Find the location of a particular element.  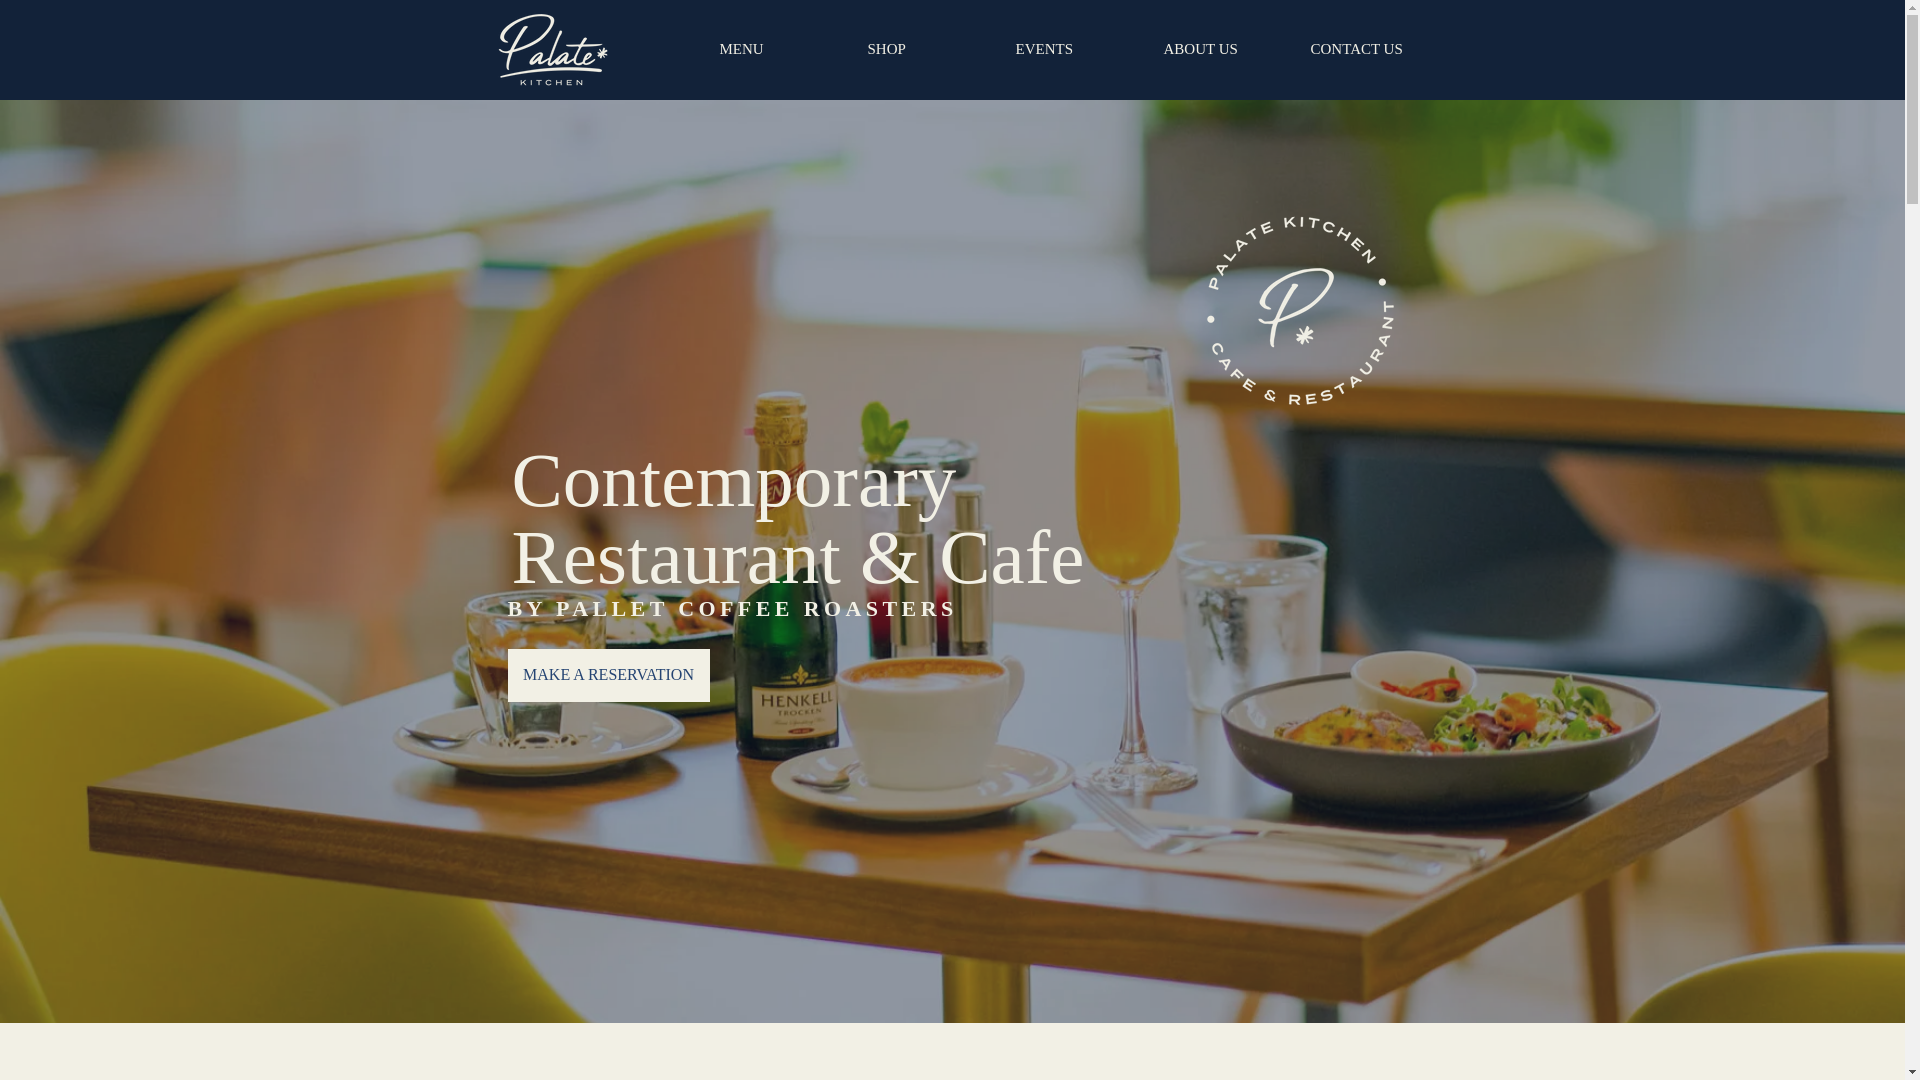

SHOP is located at coordinates (926, 48).